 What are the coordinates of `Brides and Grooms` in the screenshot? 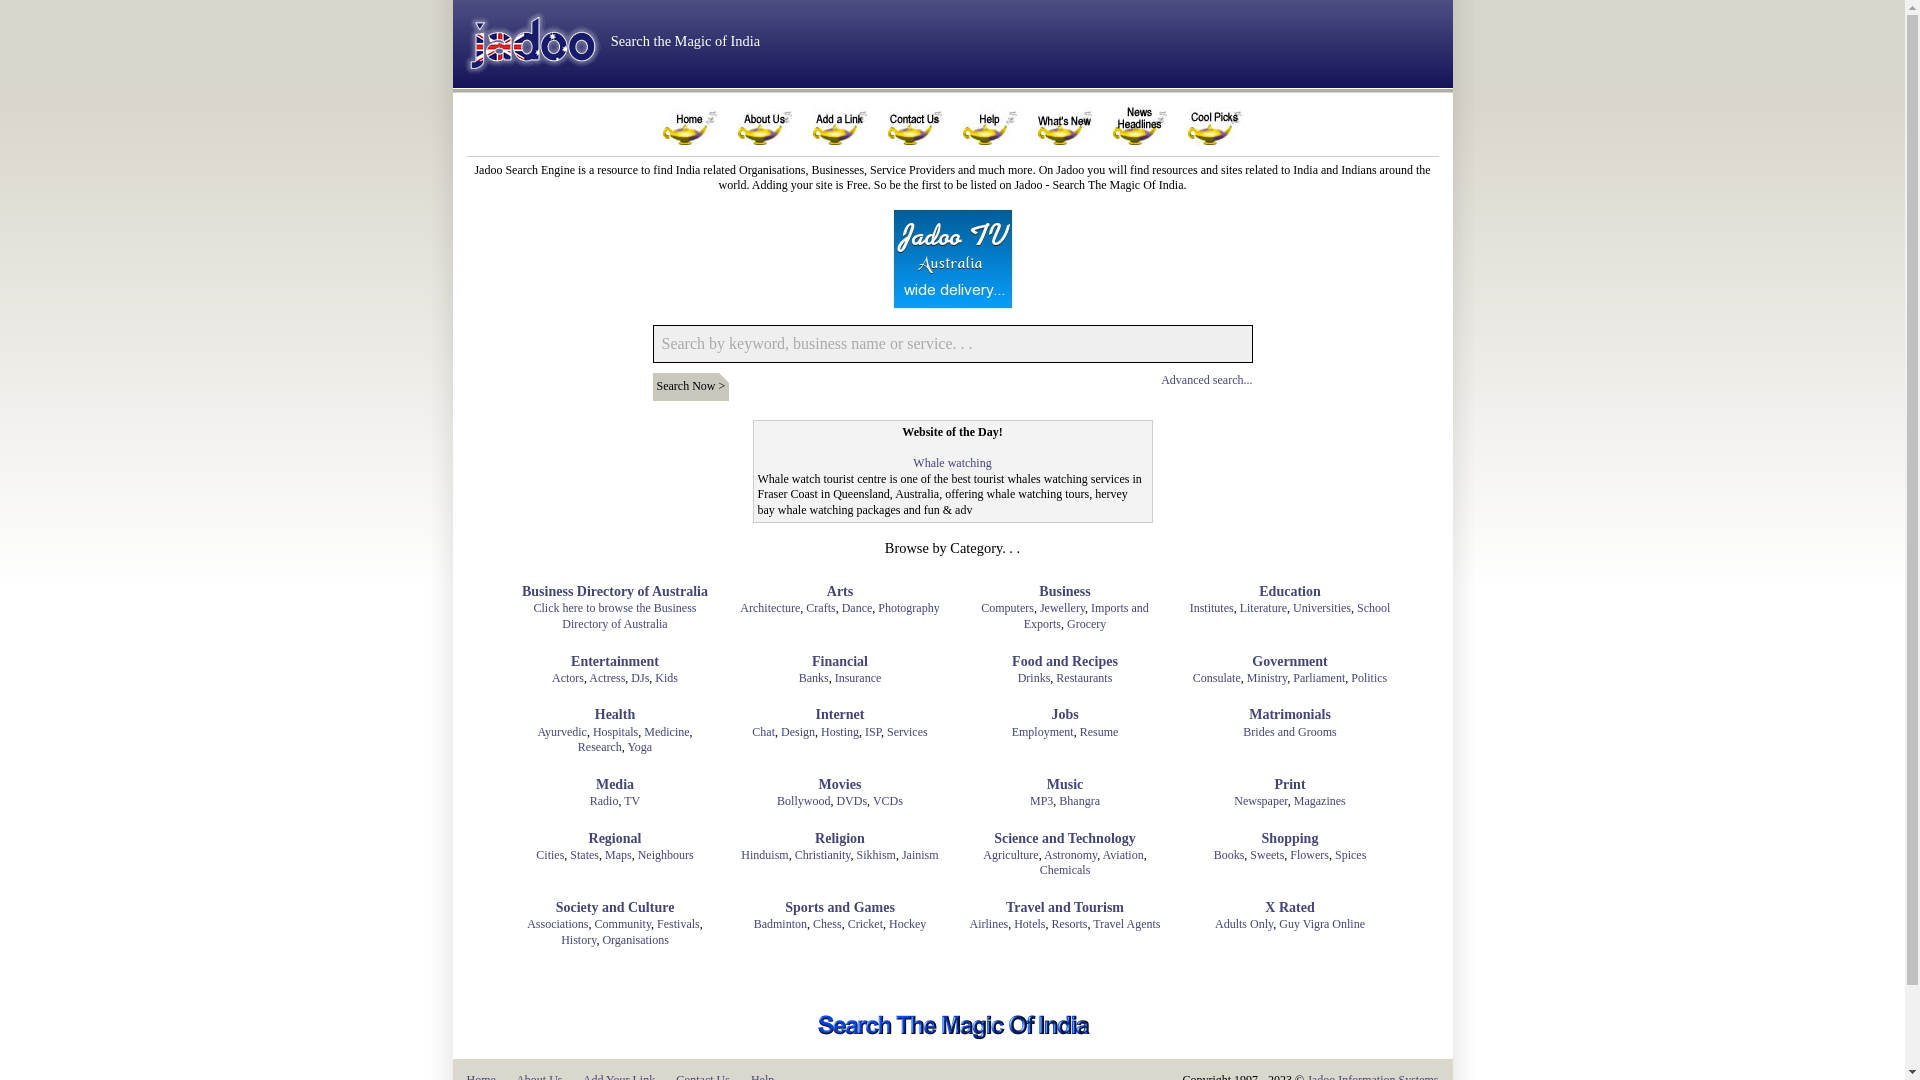 It's located at (1290, 732).